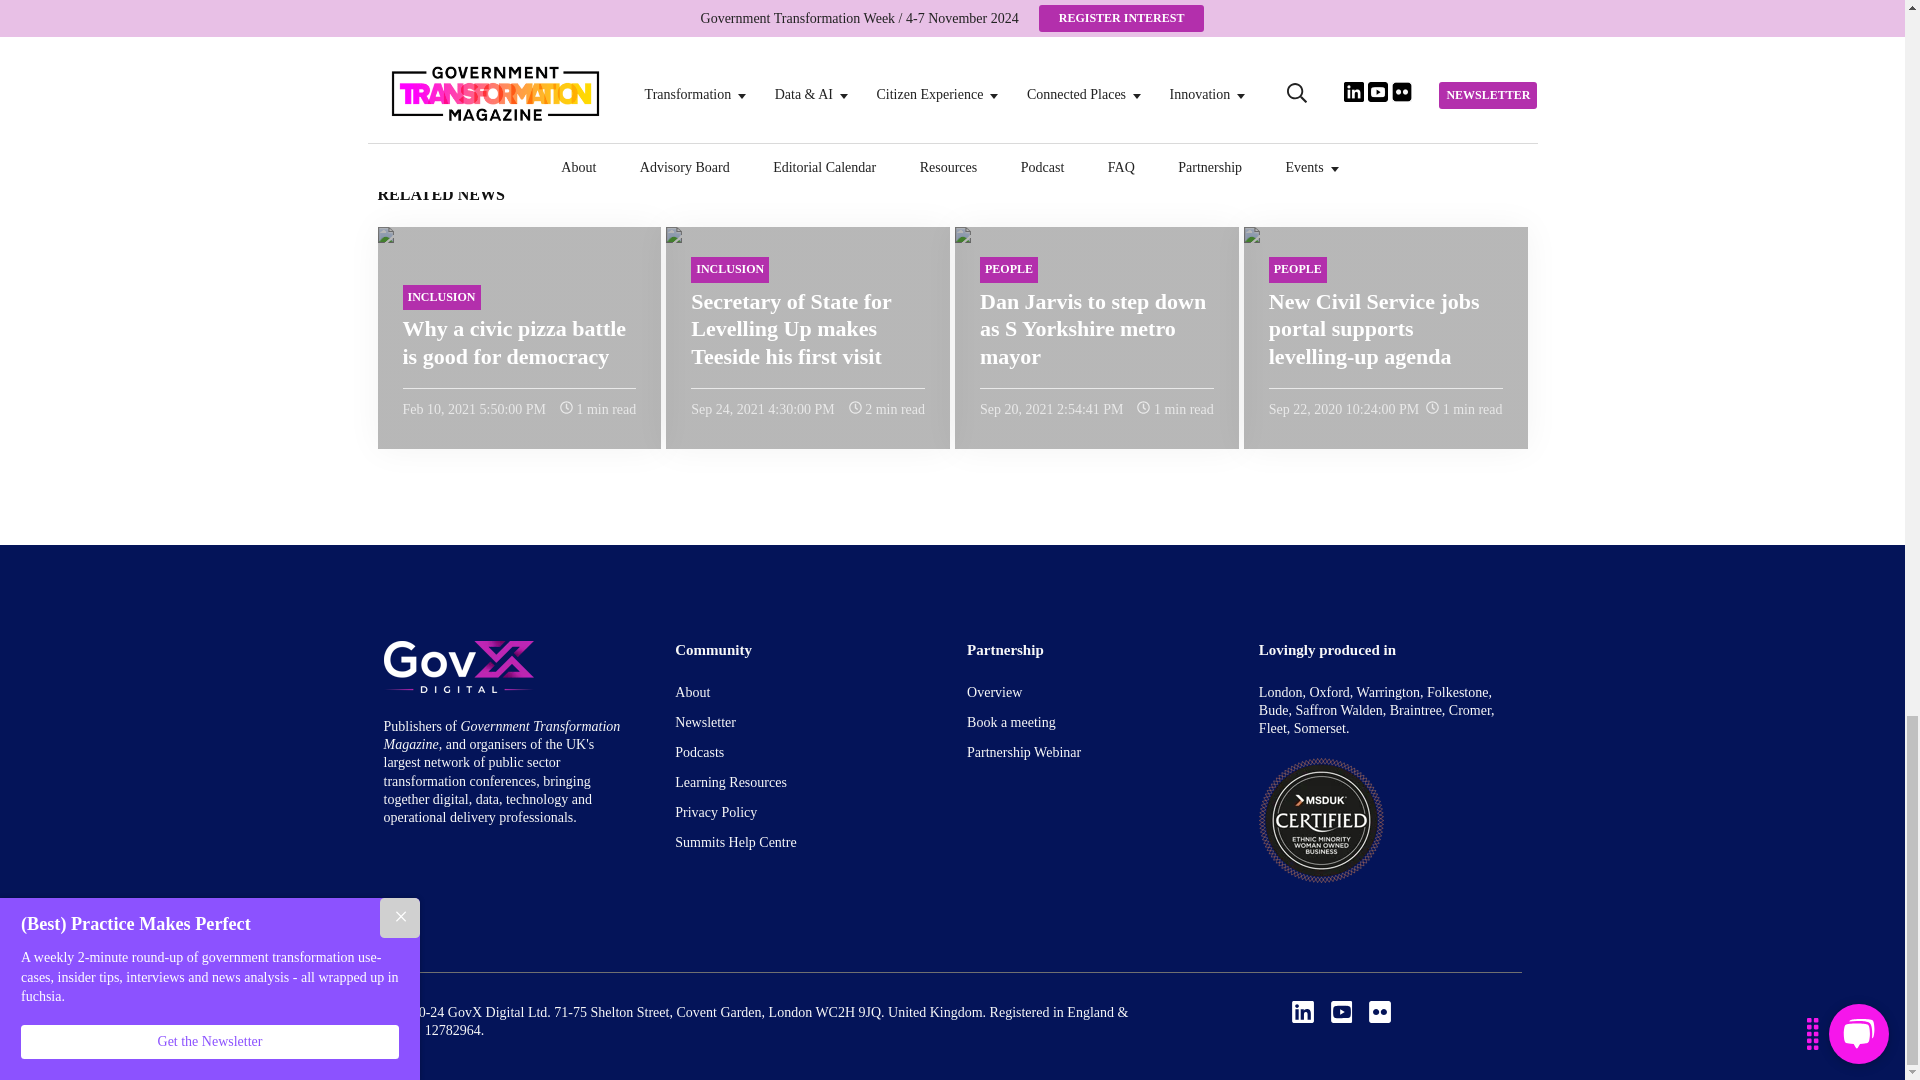  I want to click on Reading time, so click(855, 406).